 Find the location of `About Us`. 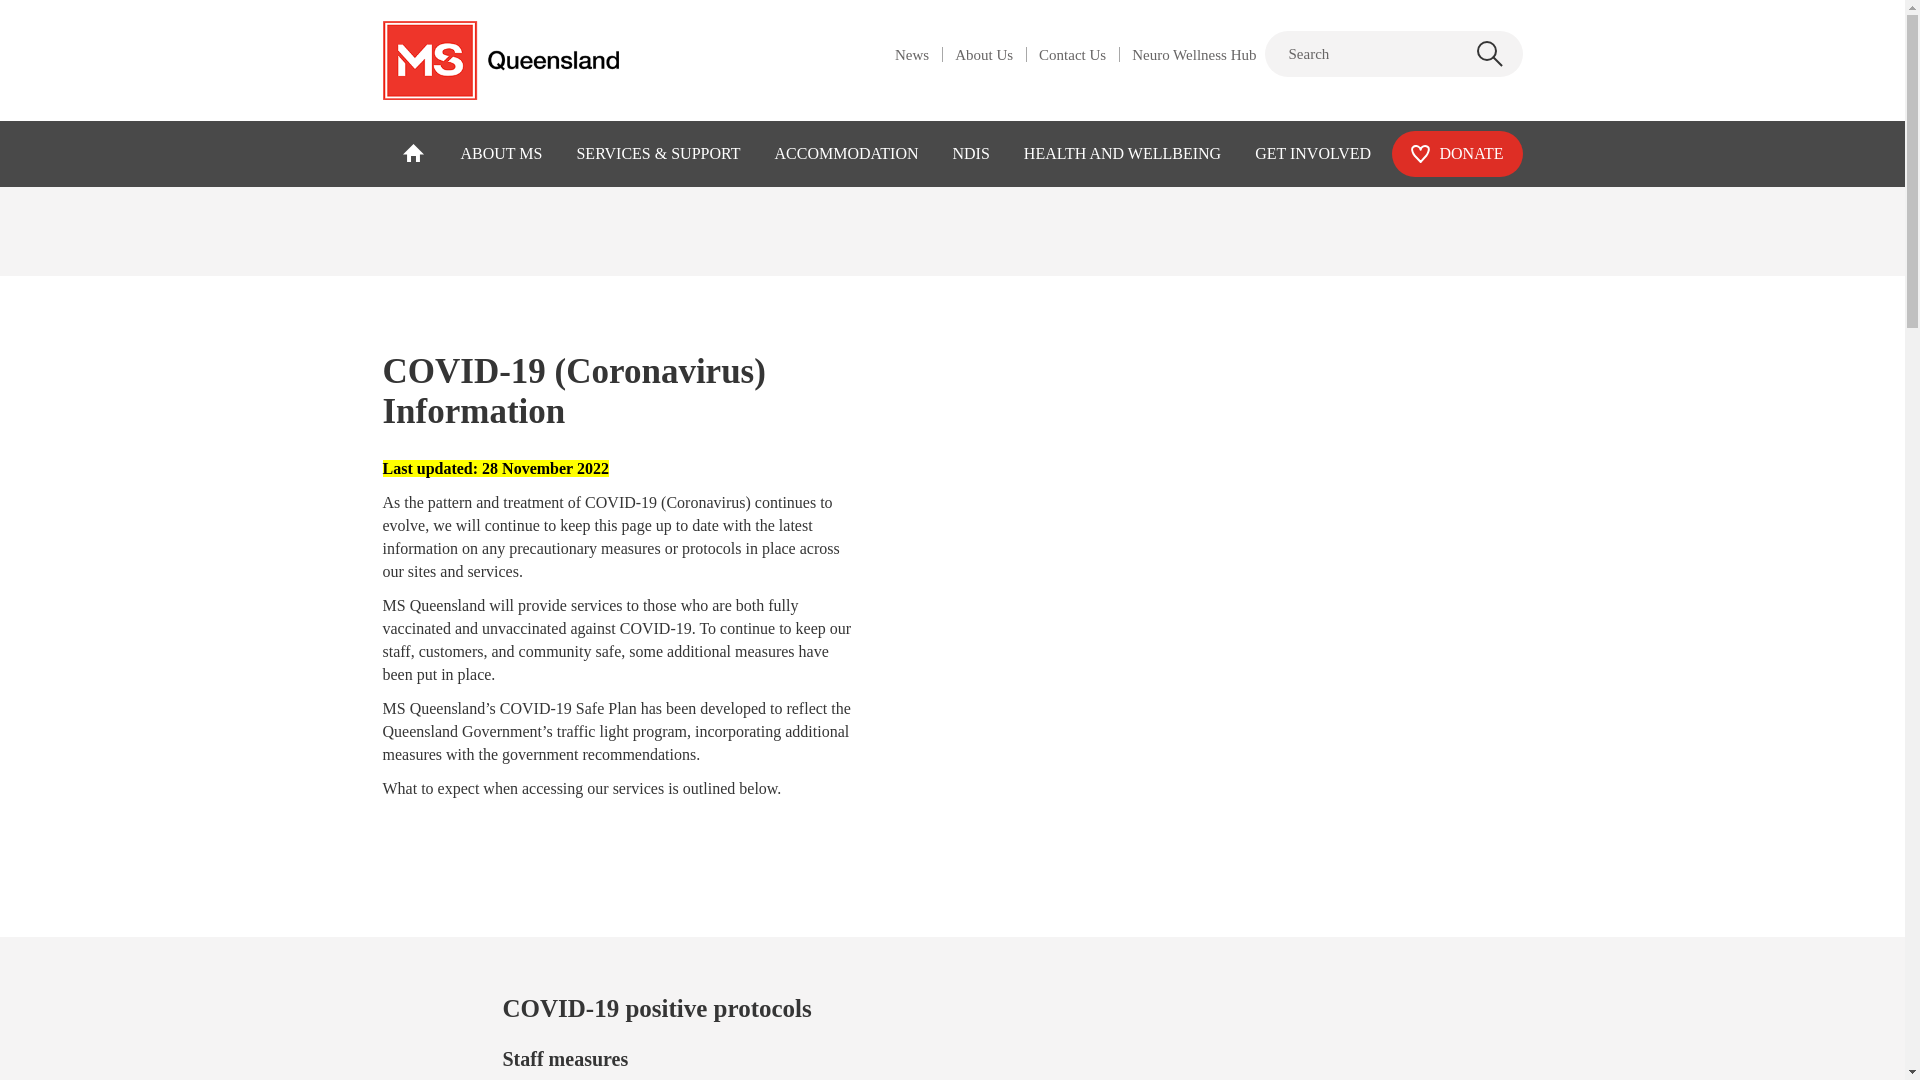

About Us is located at coordinates (984, 58).